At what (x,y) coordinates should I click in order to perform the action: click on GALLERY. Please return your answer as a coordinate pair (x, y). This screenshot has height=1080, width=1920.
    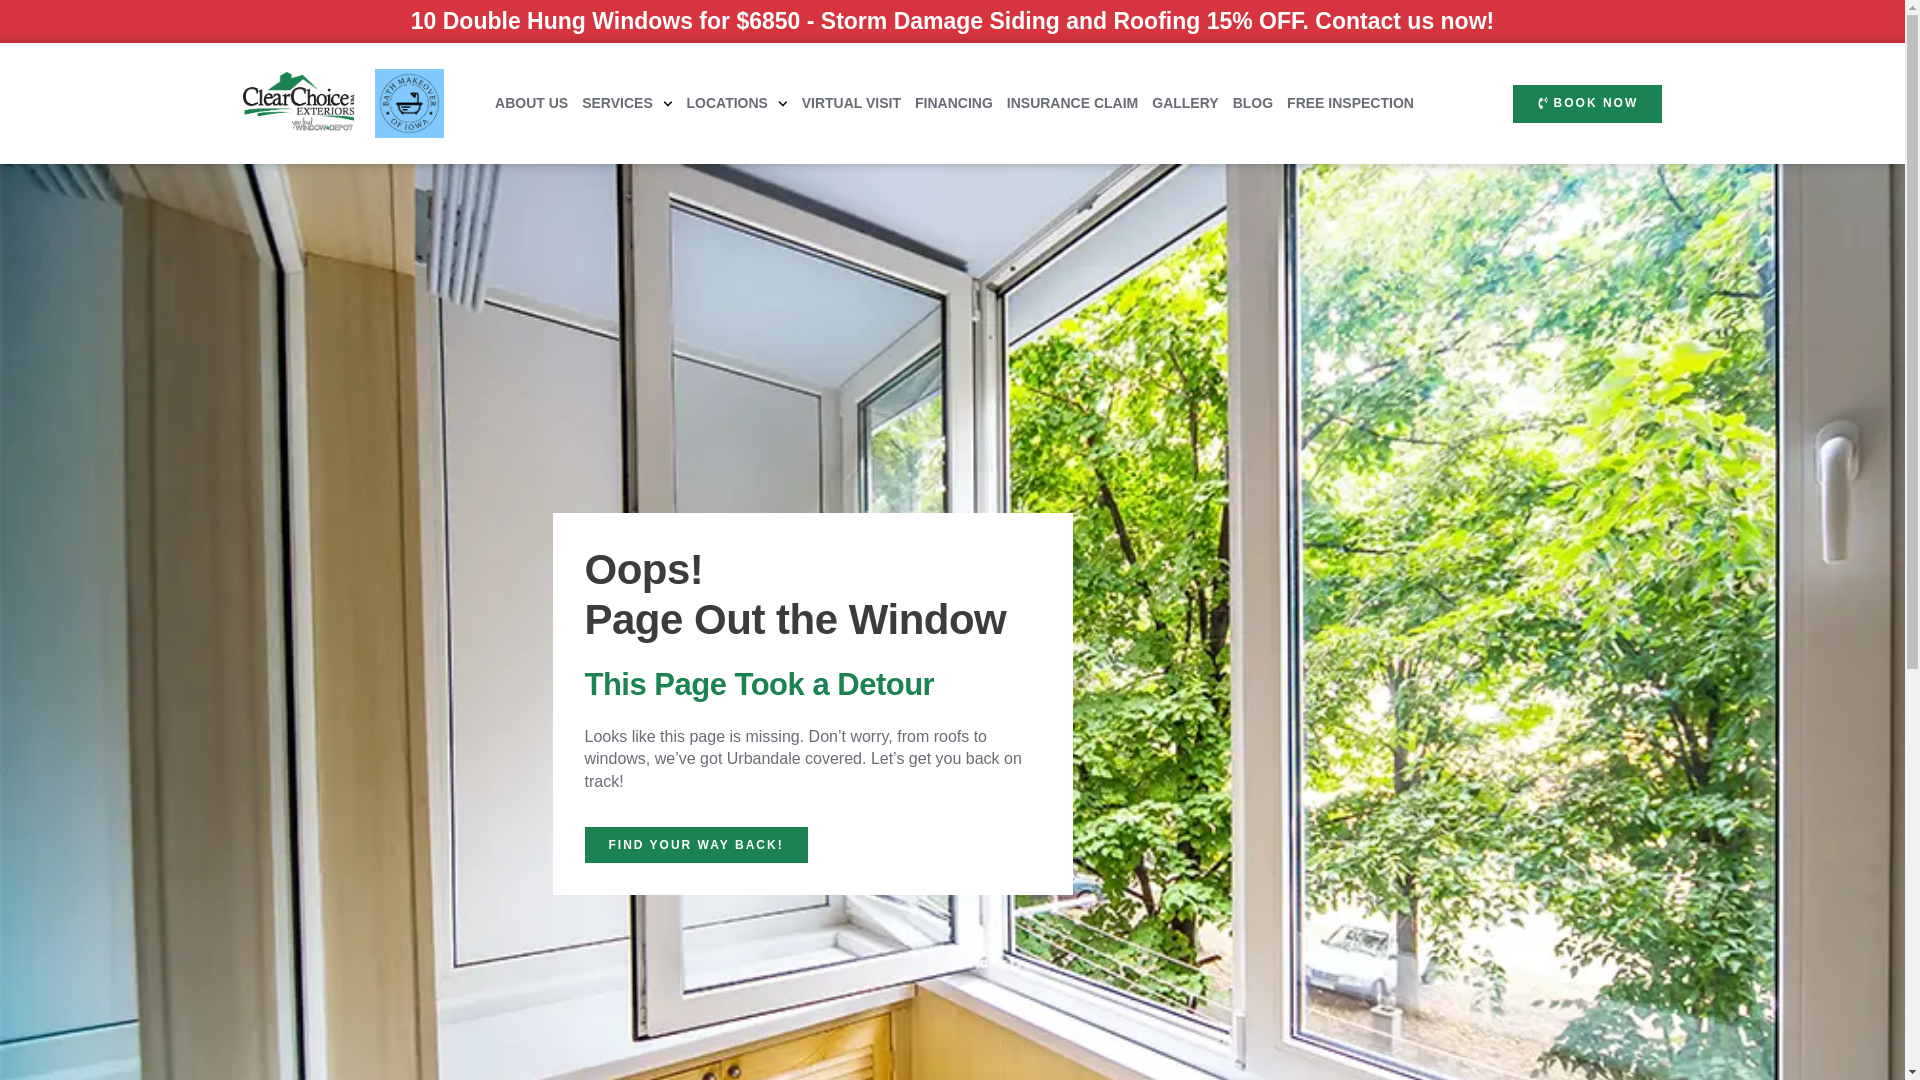
    Looking at the image, I should click on (1184, 104).